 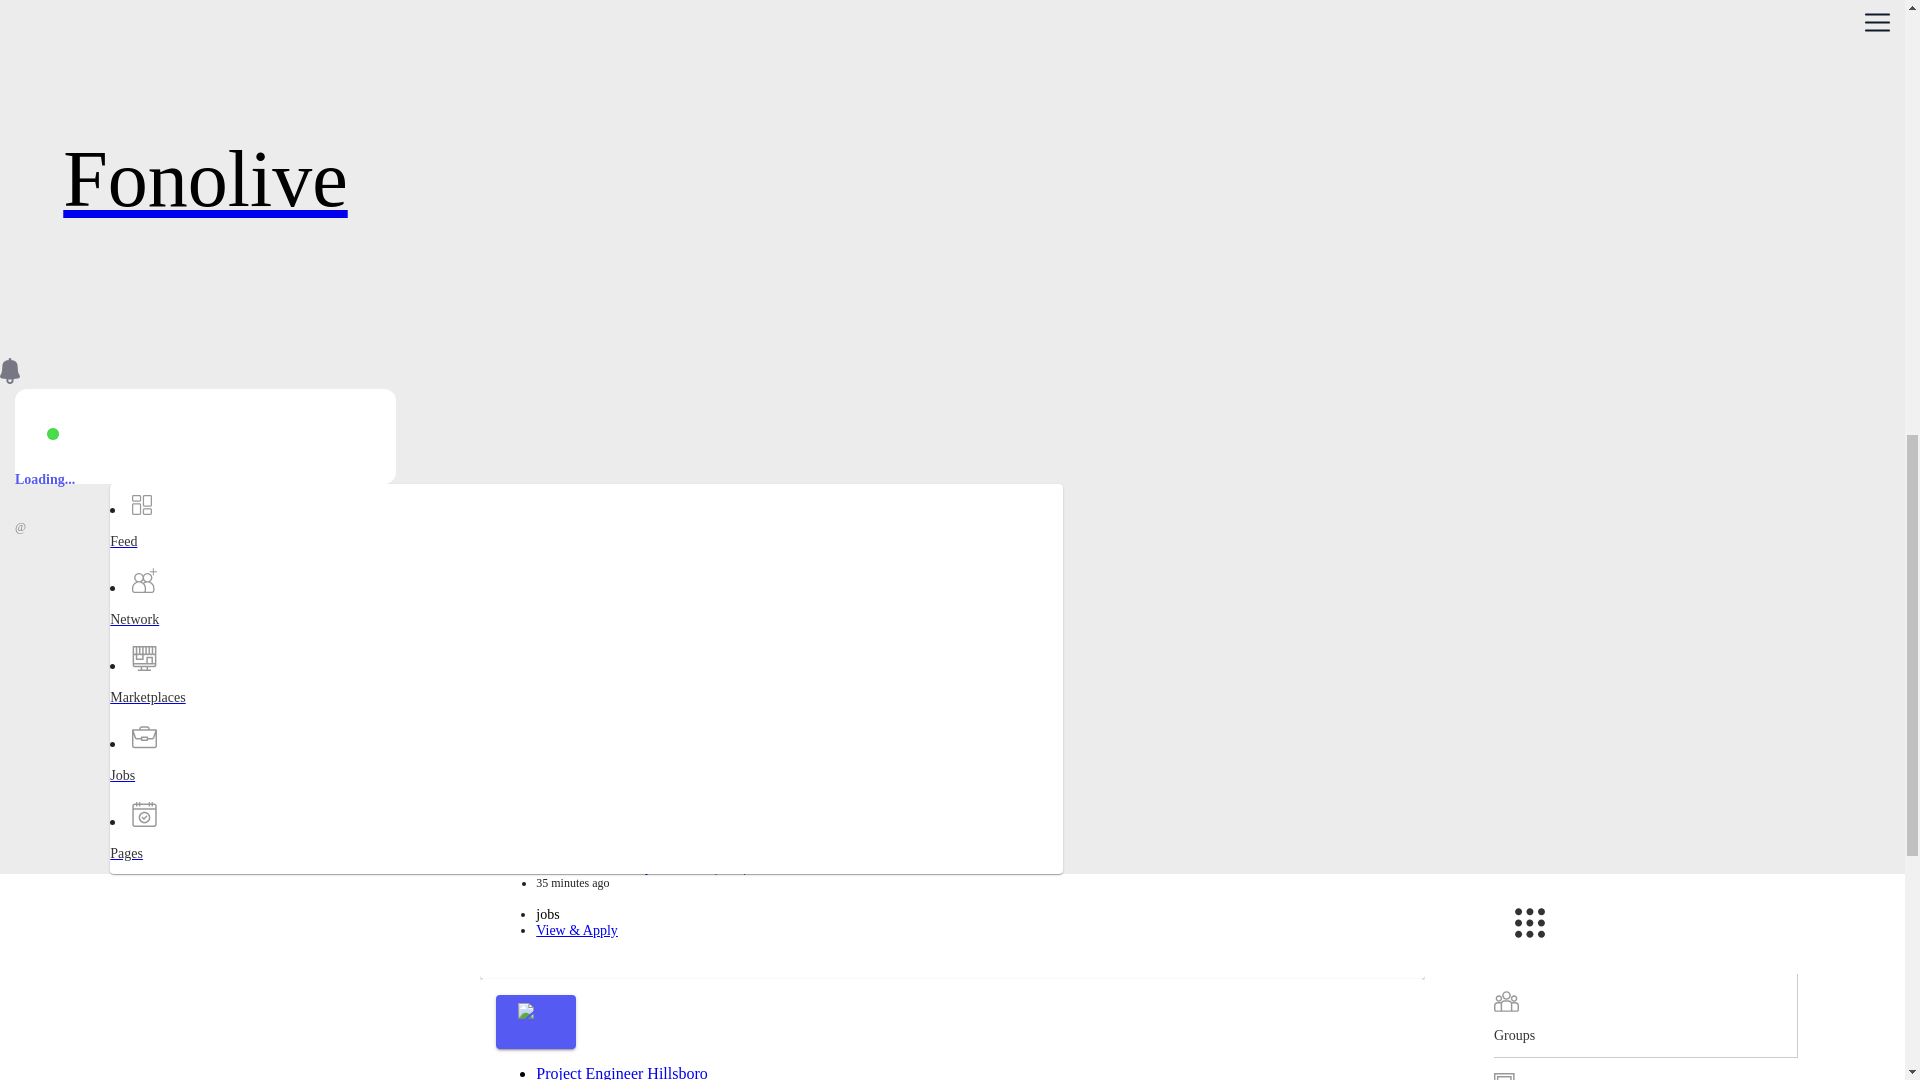 What do you see at coordinates (1645, 188) in the screenshot?
I see `Ad Cart` at bounding box center [1645, 188].